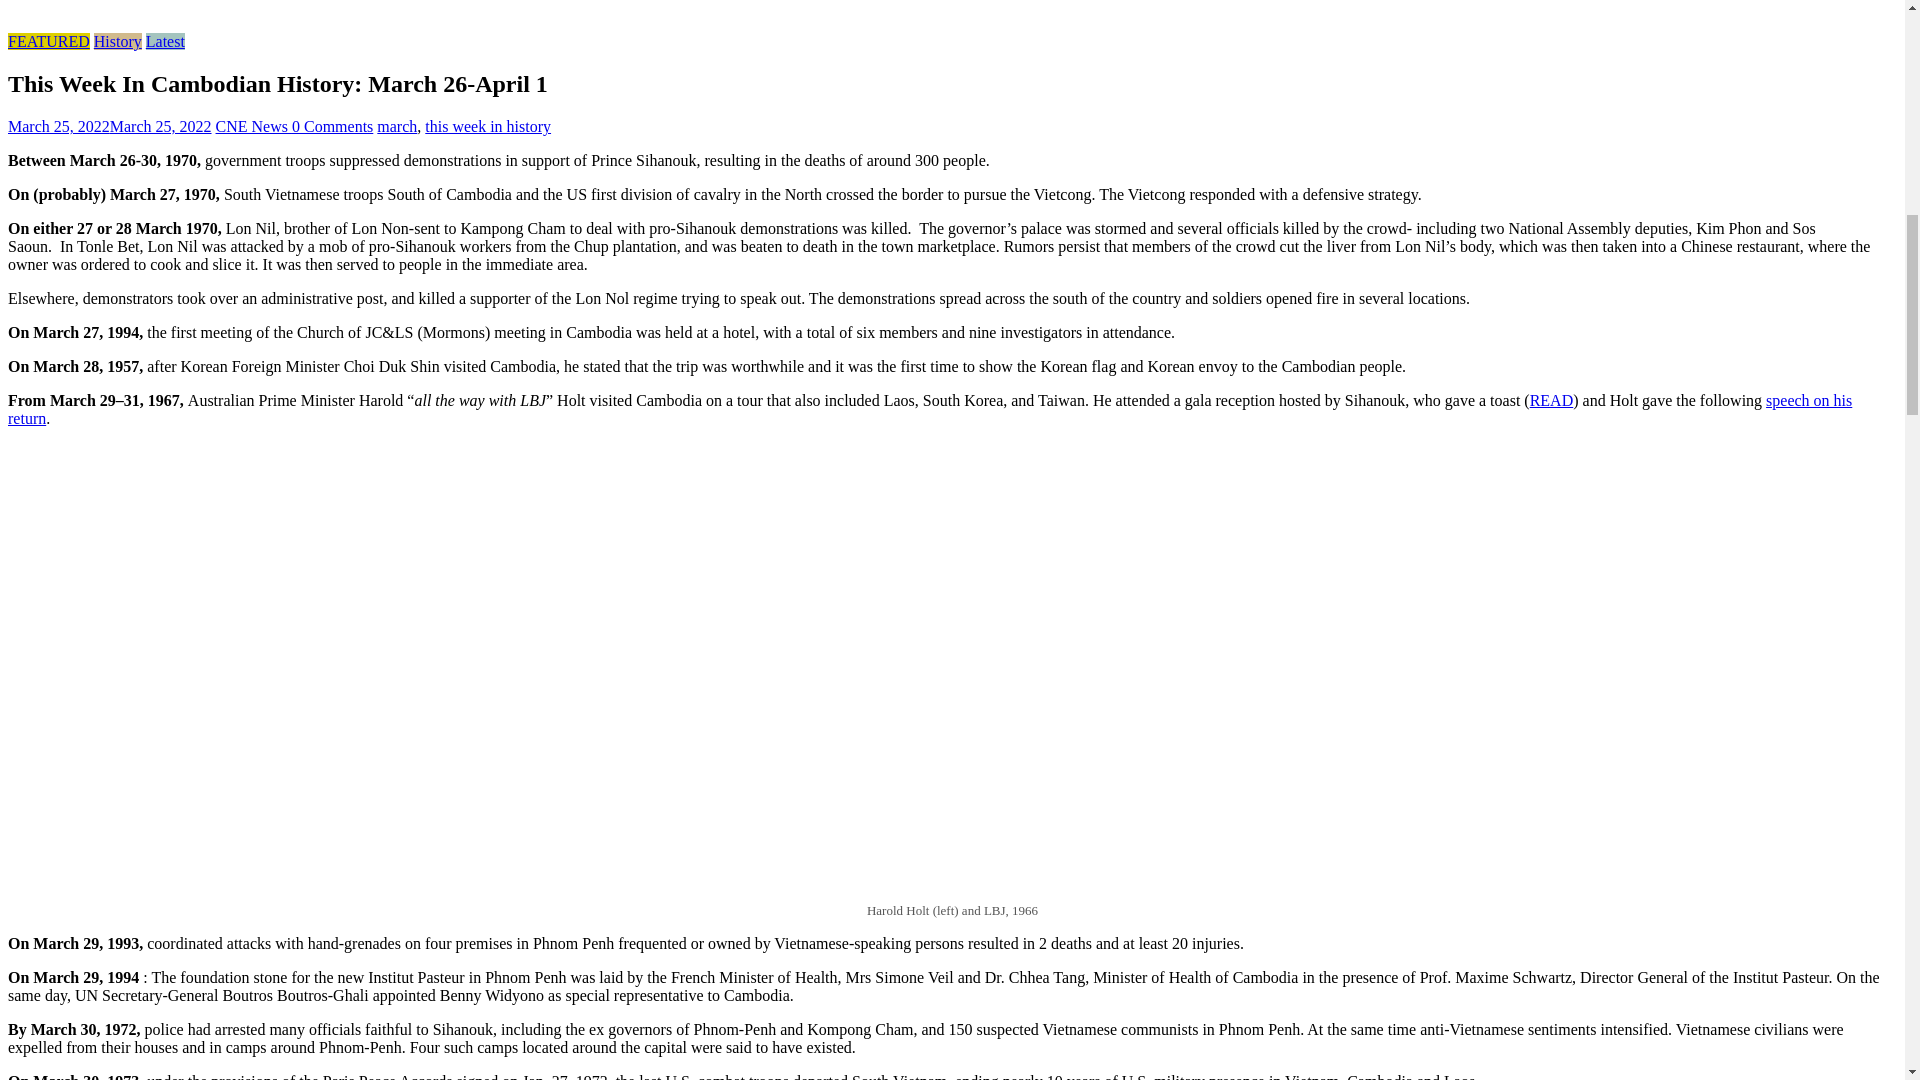  What do you see at coordinates (488, 126) in the screenshot?
I see `this week in history` at bounding box center [488, 126].